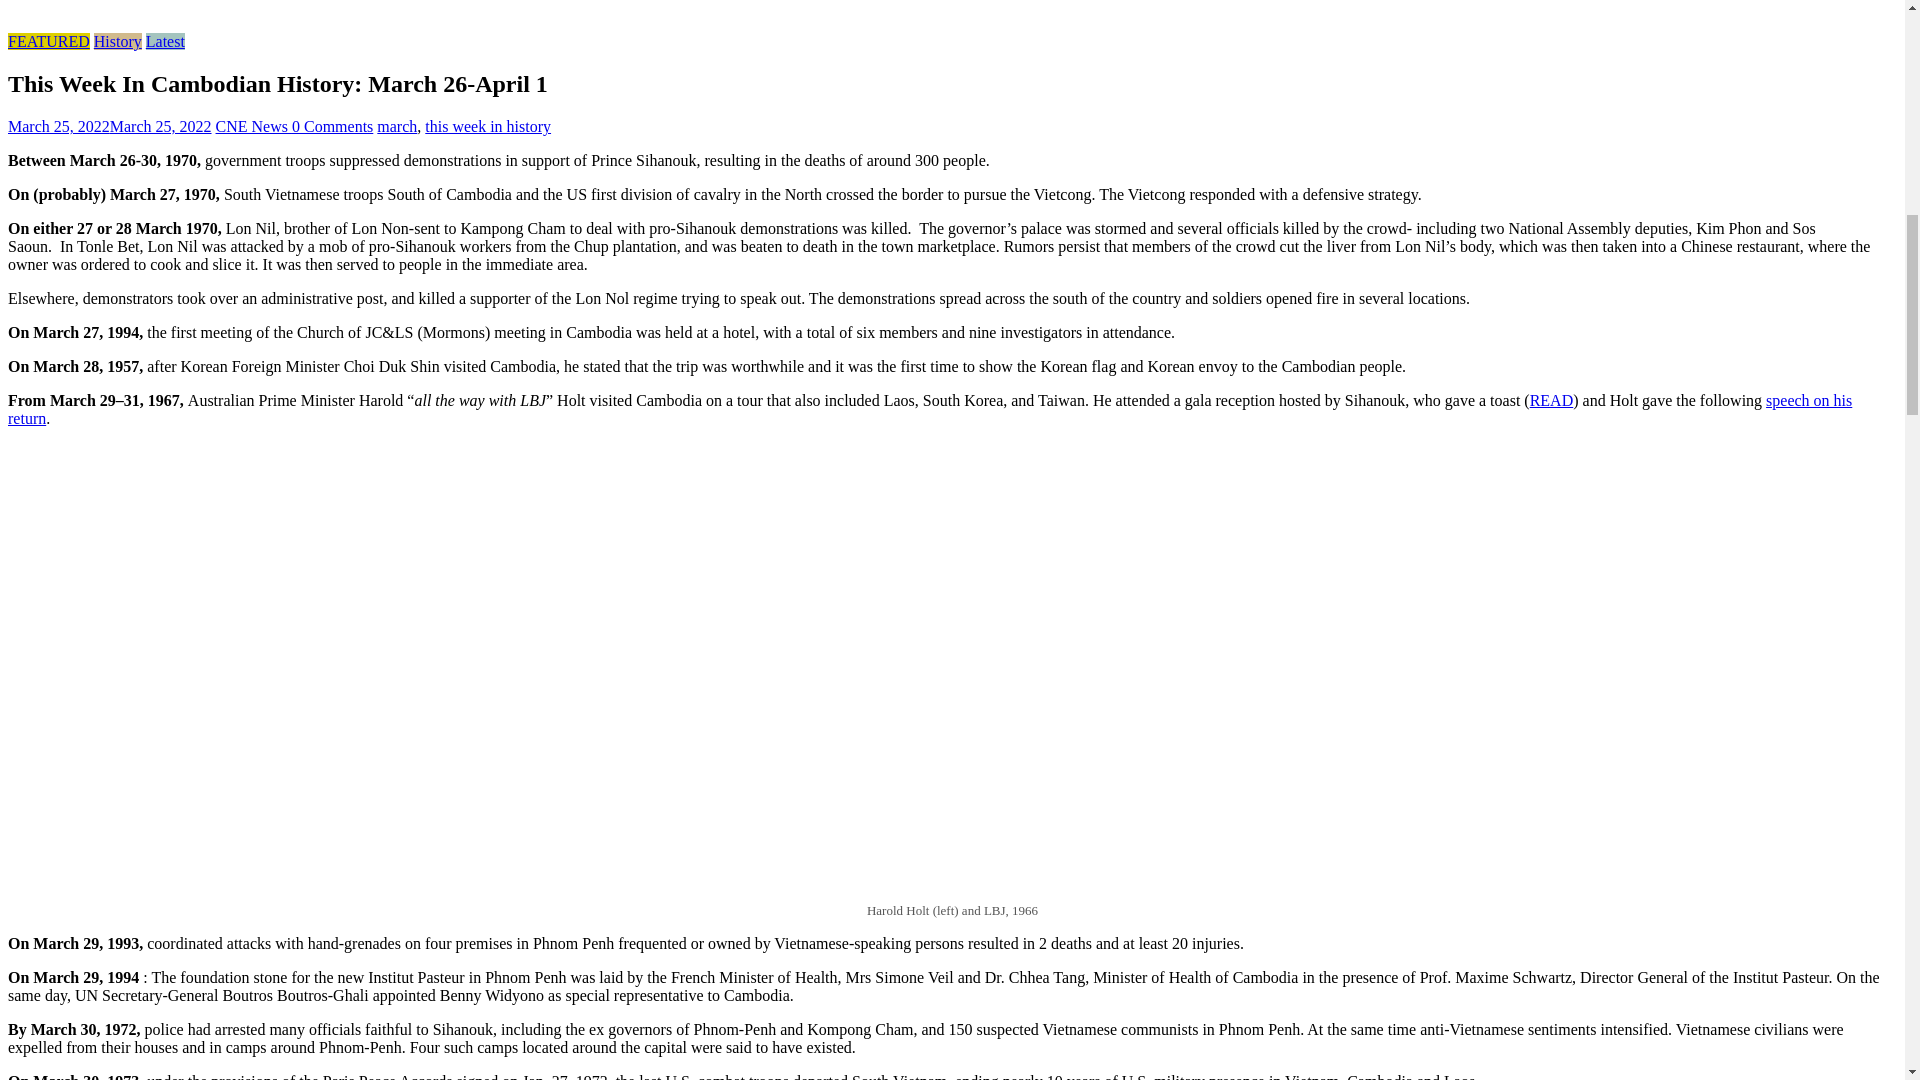  What do you see at coordinates (488, 126) in the screenshot?
I see `this week in history` at bounding box center [488, 126].